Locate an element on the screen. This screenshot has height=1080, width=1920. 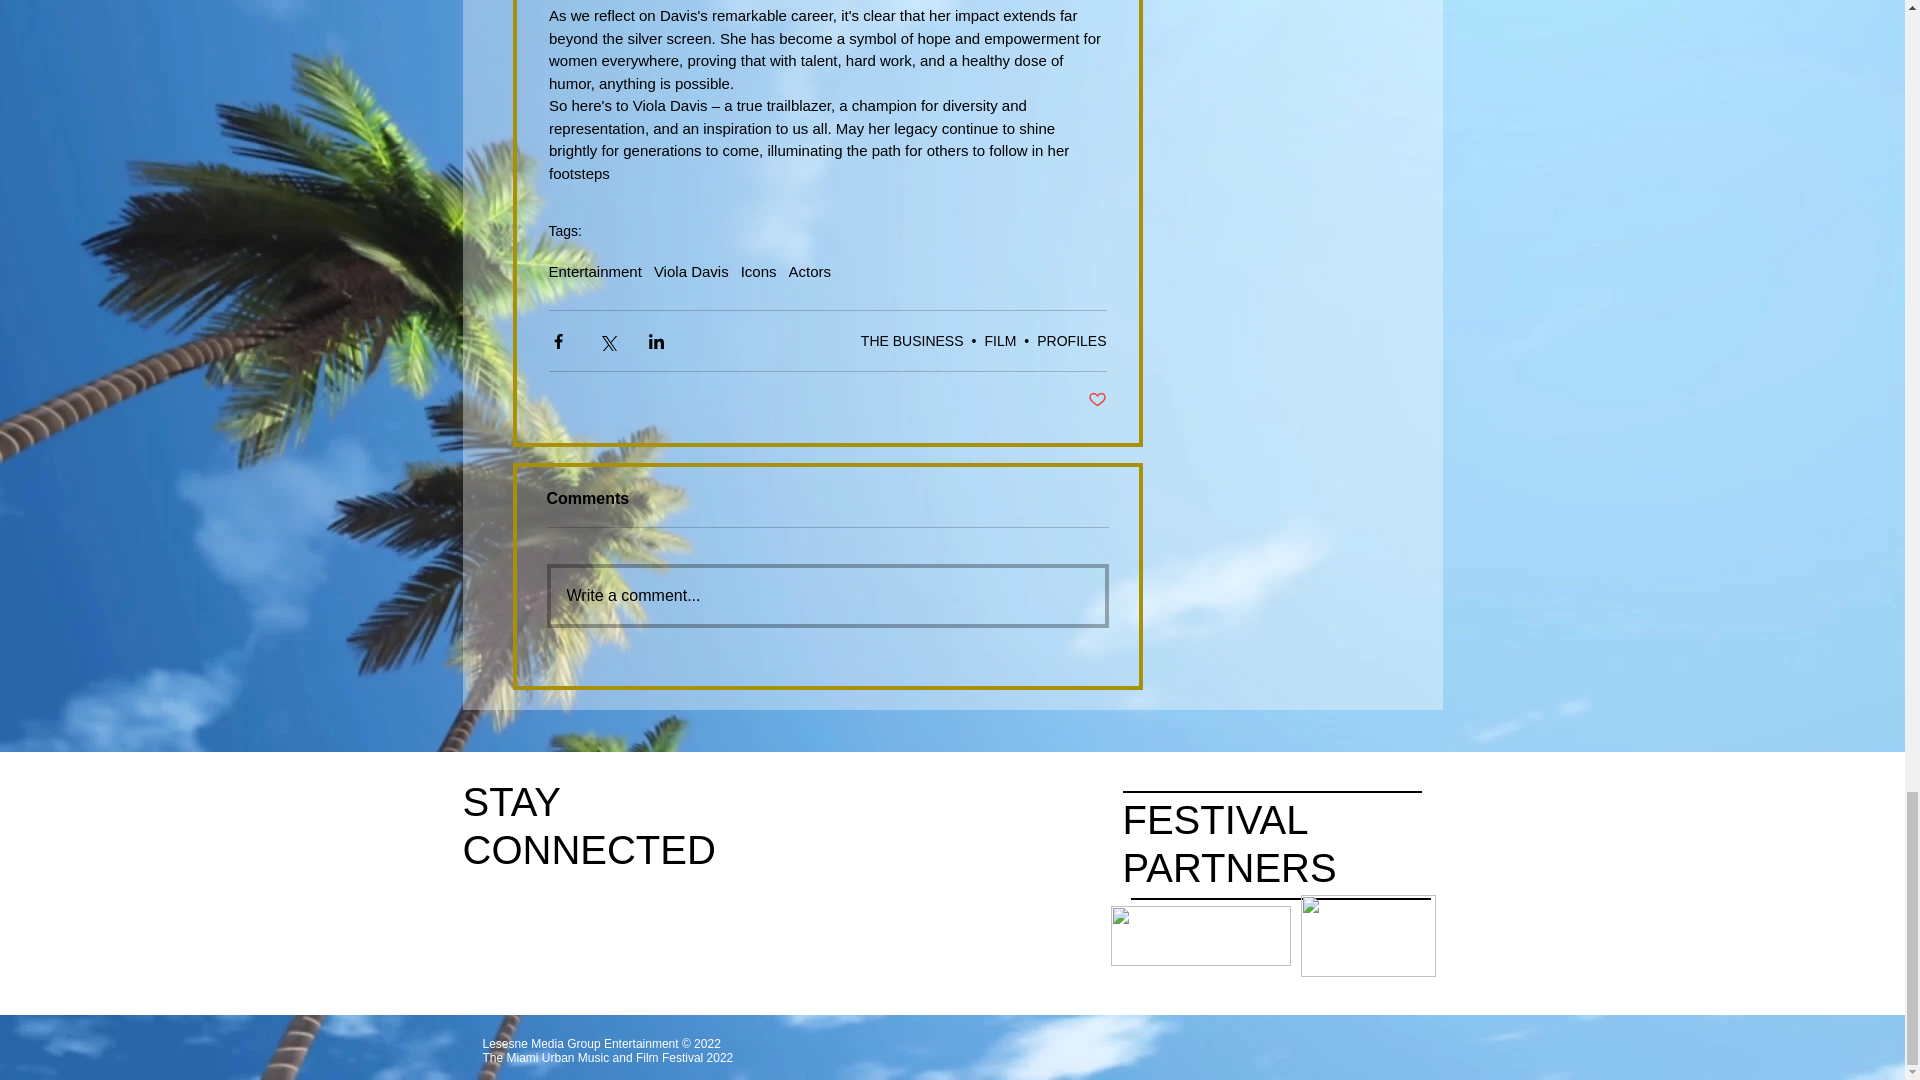
Write a comment... is located at coordinates (826, 596).